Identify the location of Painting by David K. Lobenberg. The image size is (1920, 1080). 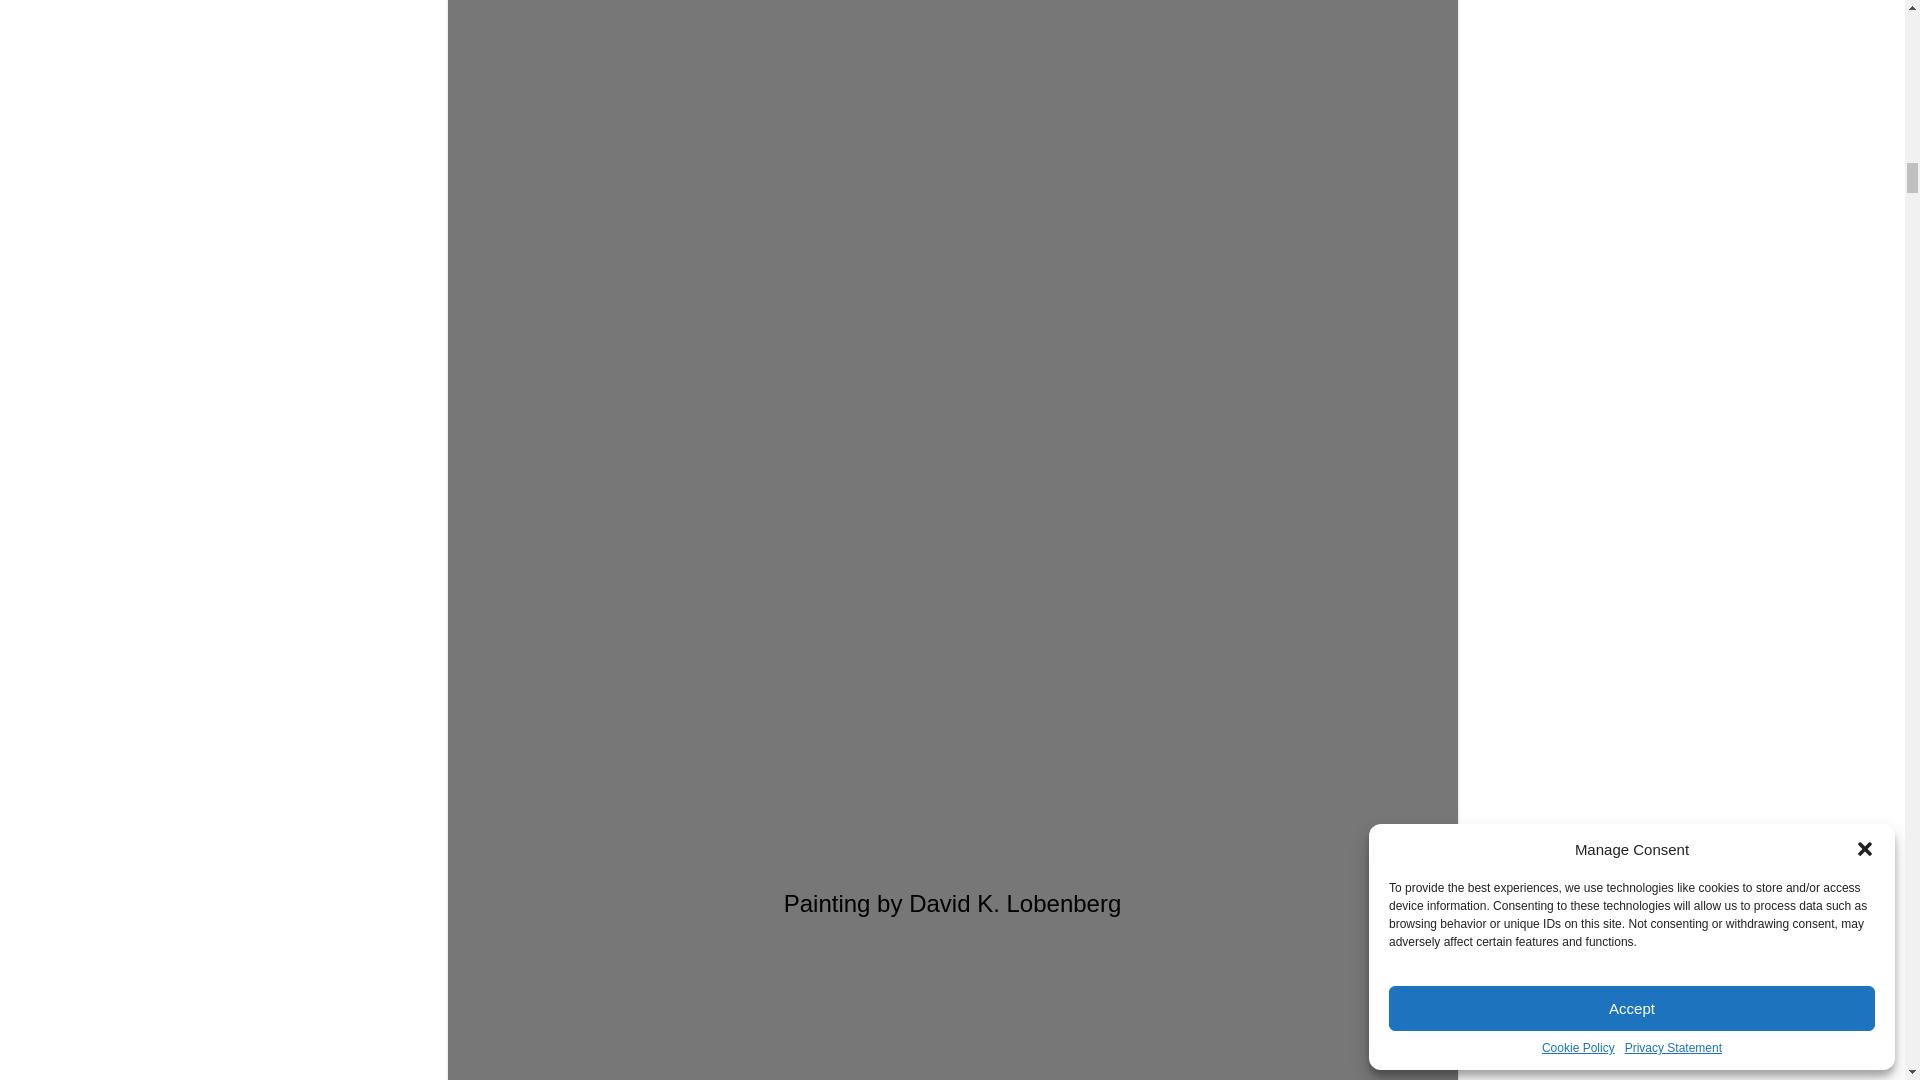
(952, 360).